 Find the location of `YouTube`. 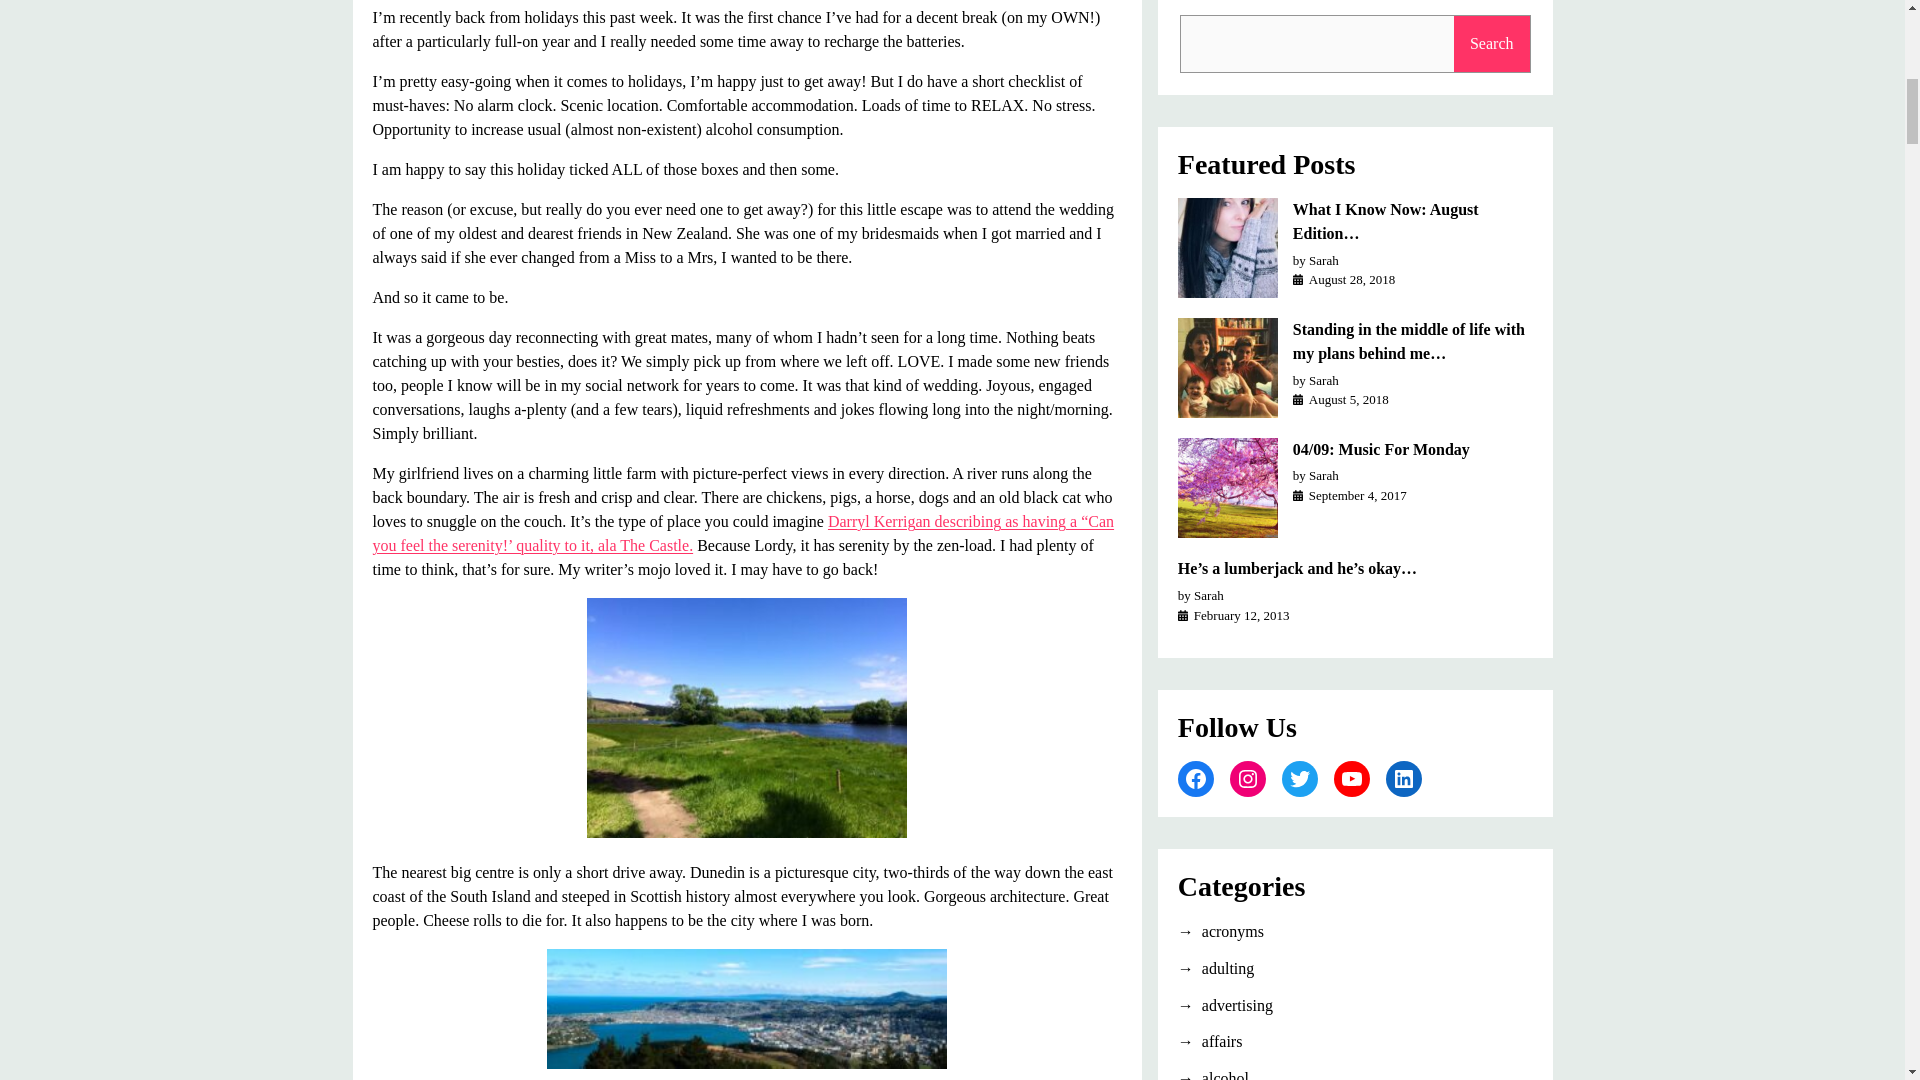

YouTube is located at coordinates (1352, 779).